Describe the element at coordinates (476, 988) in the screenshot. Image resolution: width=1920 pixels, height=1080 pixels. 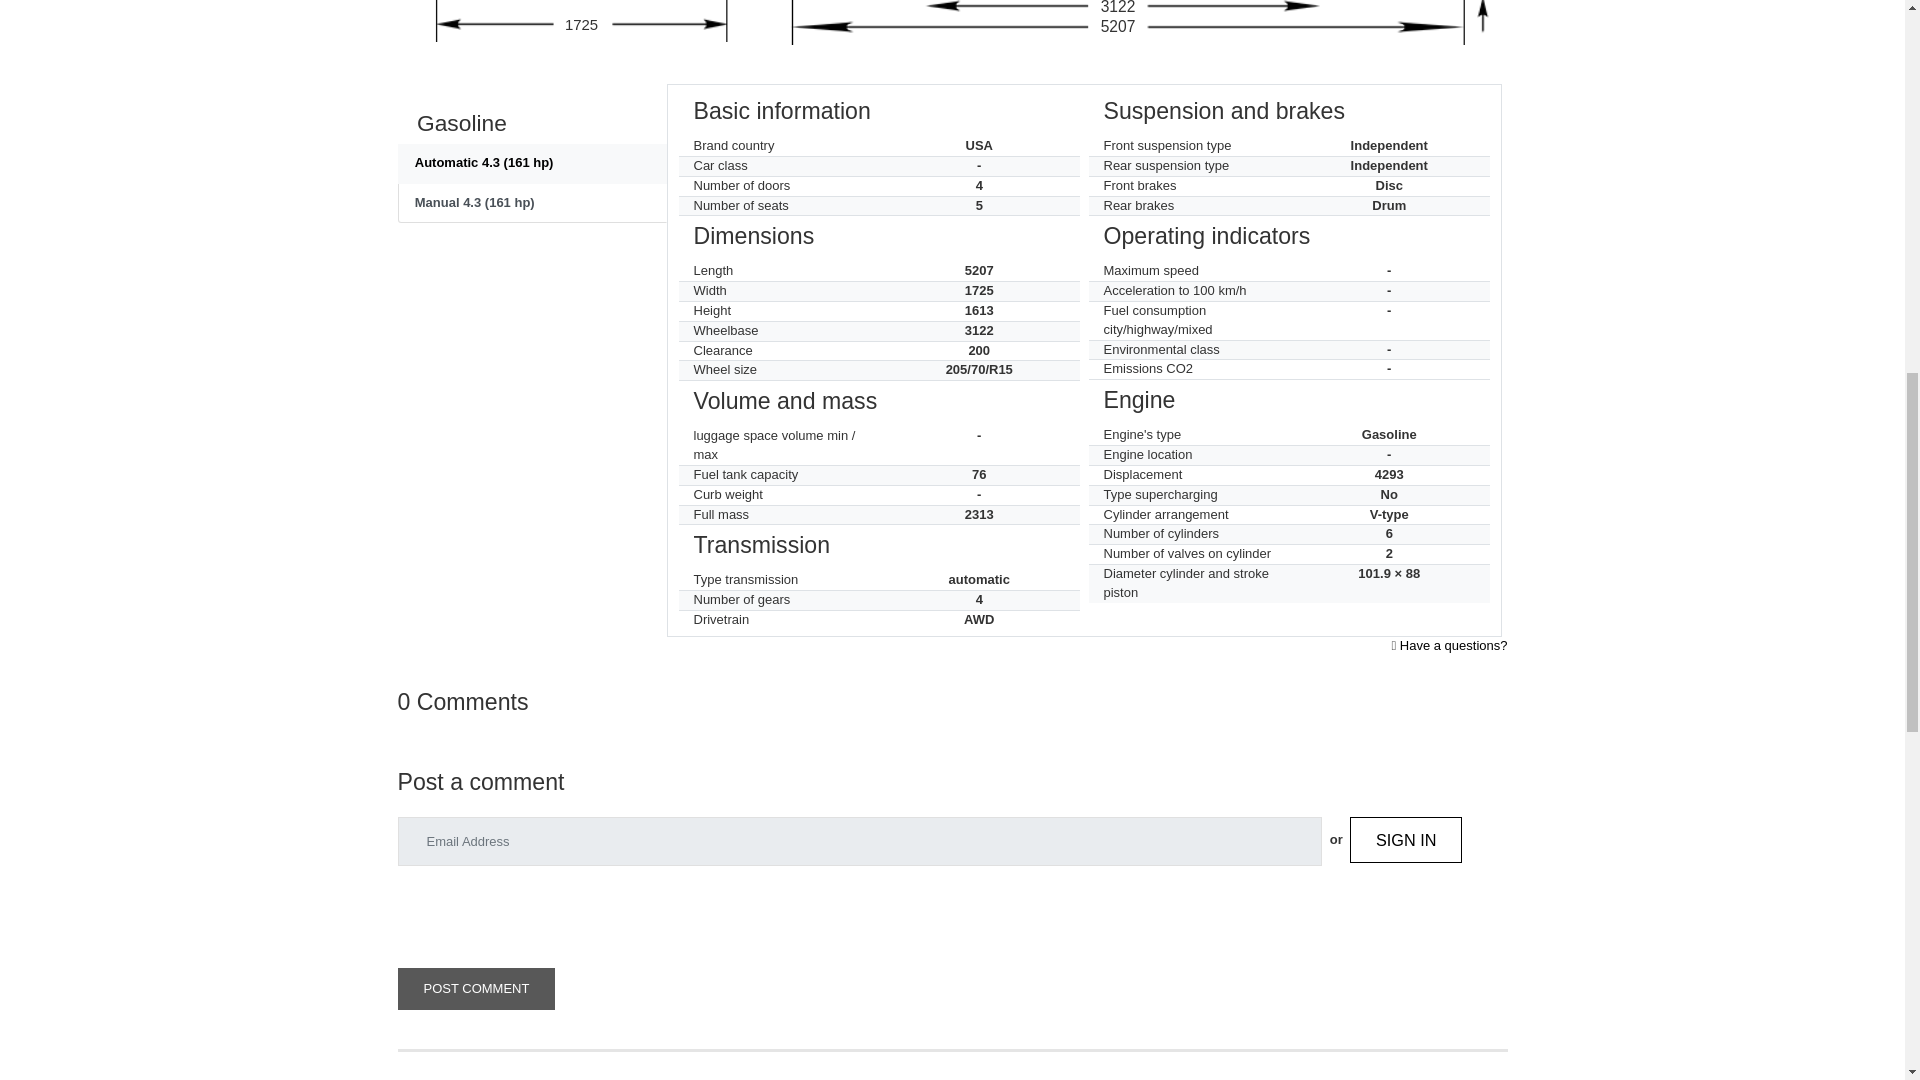
I see `POST COMMENT` at that location.